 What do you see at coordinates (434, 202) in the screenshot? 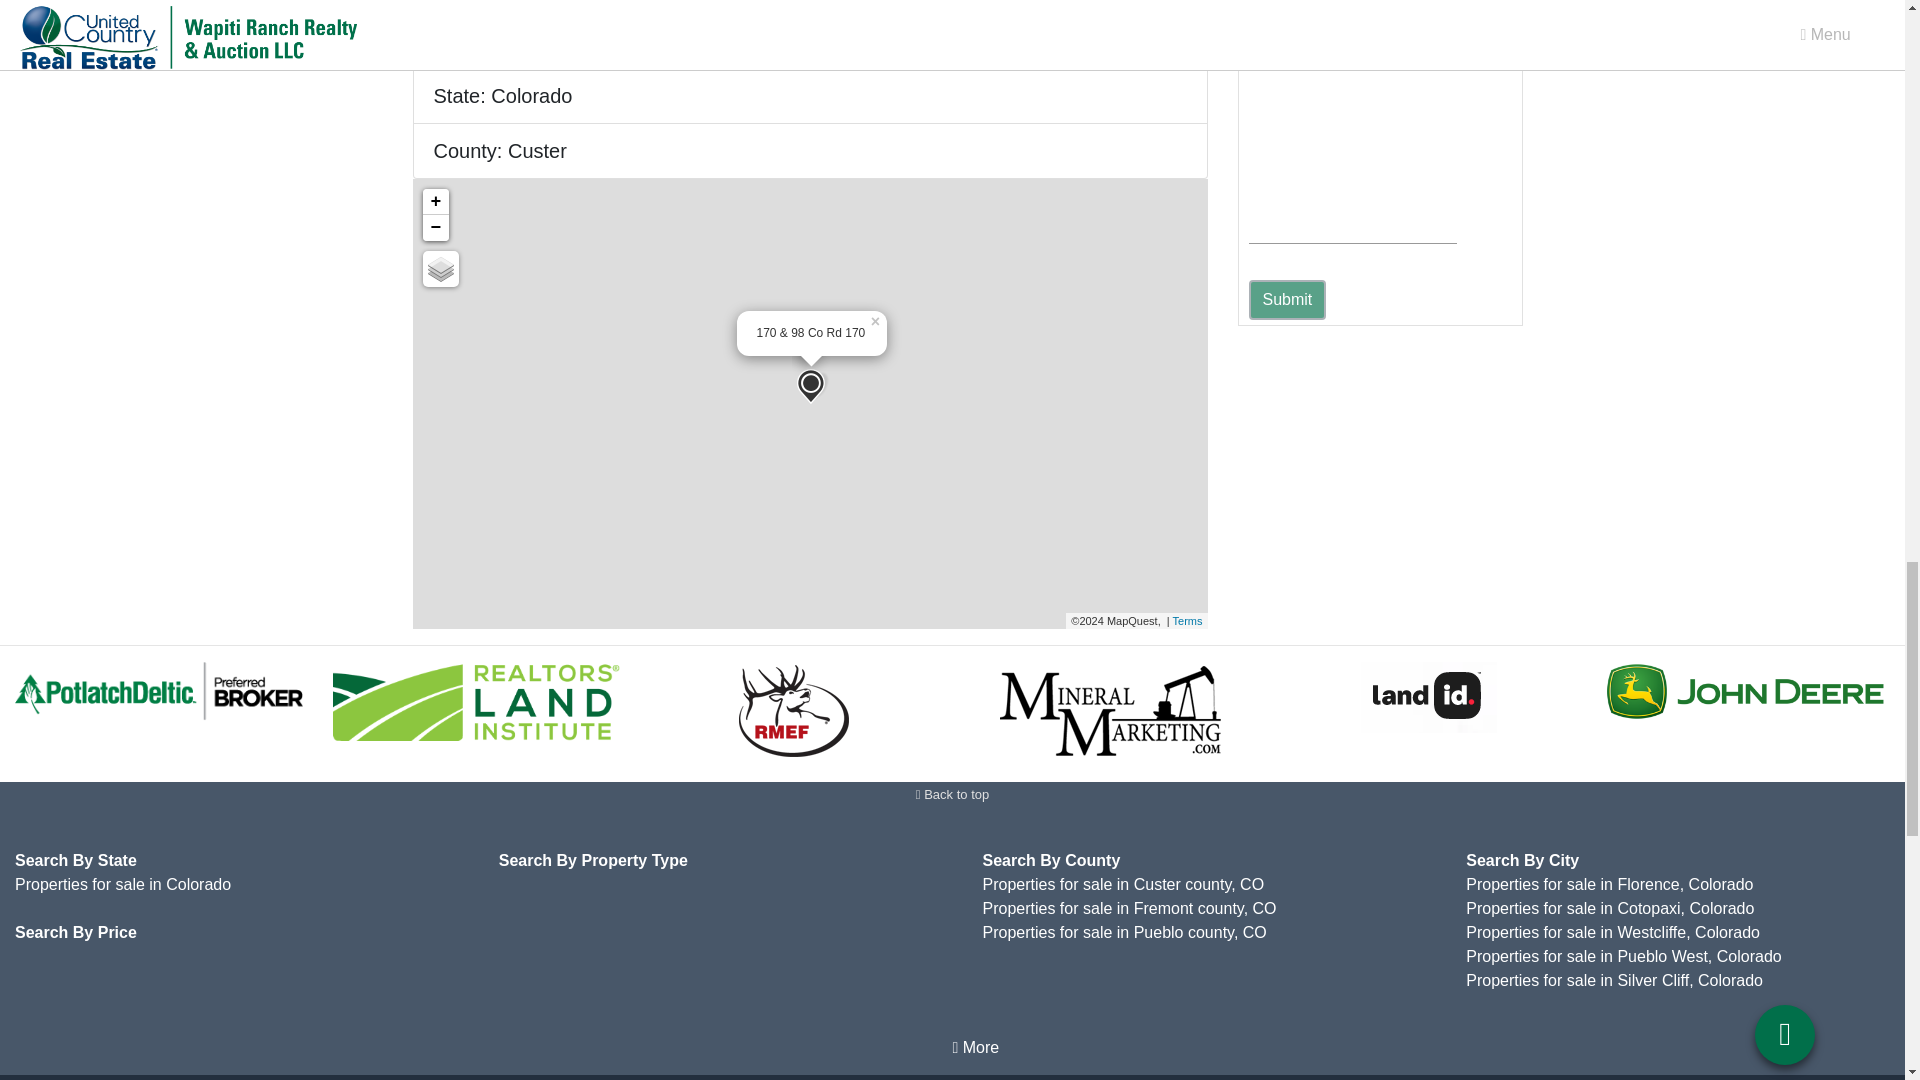
I see `Zoom in` at bounding box center [434, 202].